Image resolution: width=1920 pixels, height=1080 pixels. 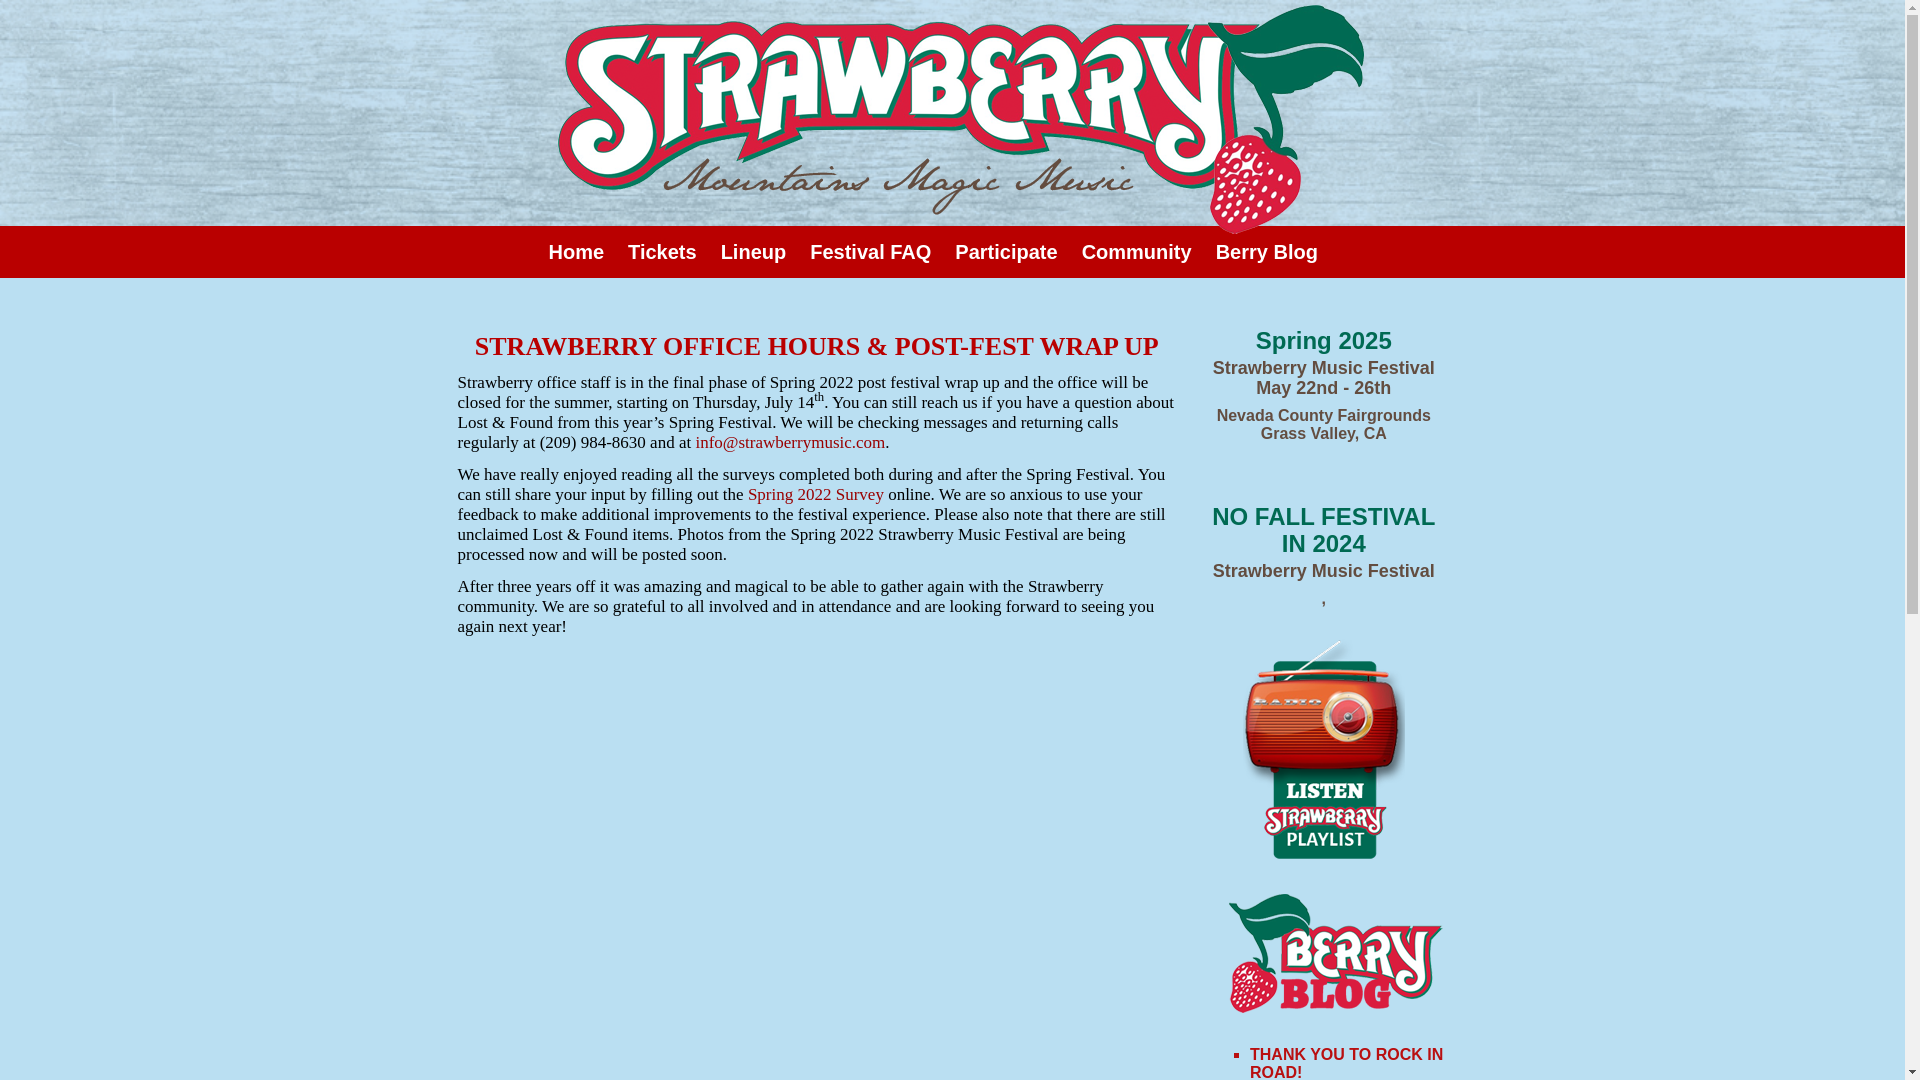 What do you see at coordinates (754, 251) in the screenshot?
I see `Lineup` at bounding box center [754, 251].